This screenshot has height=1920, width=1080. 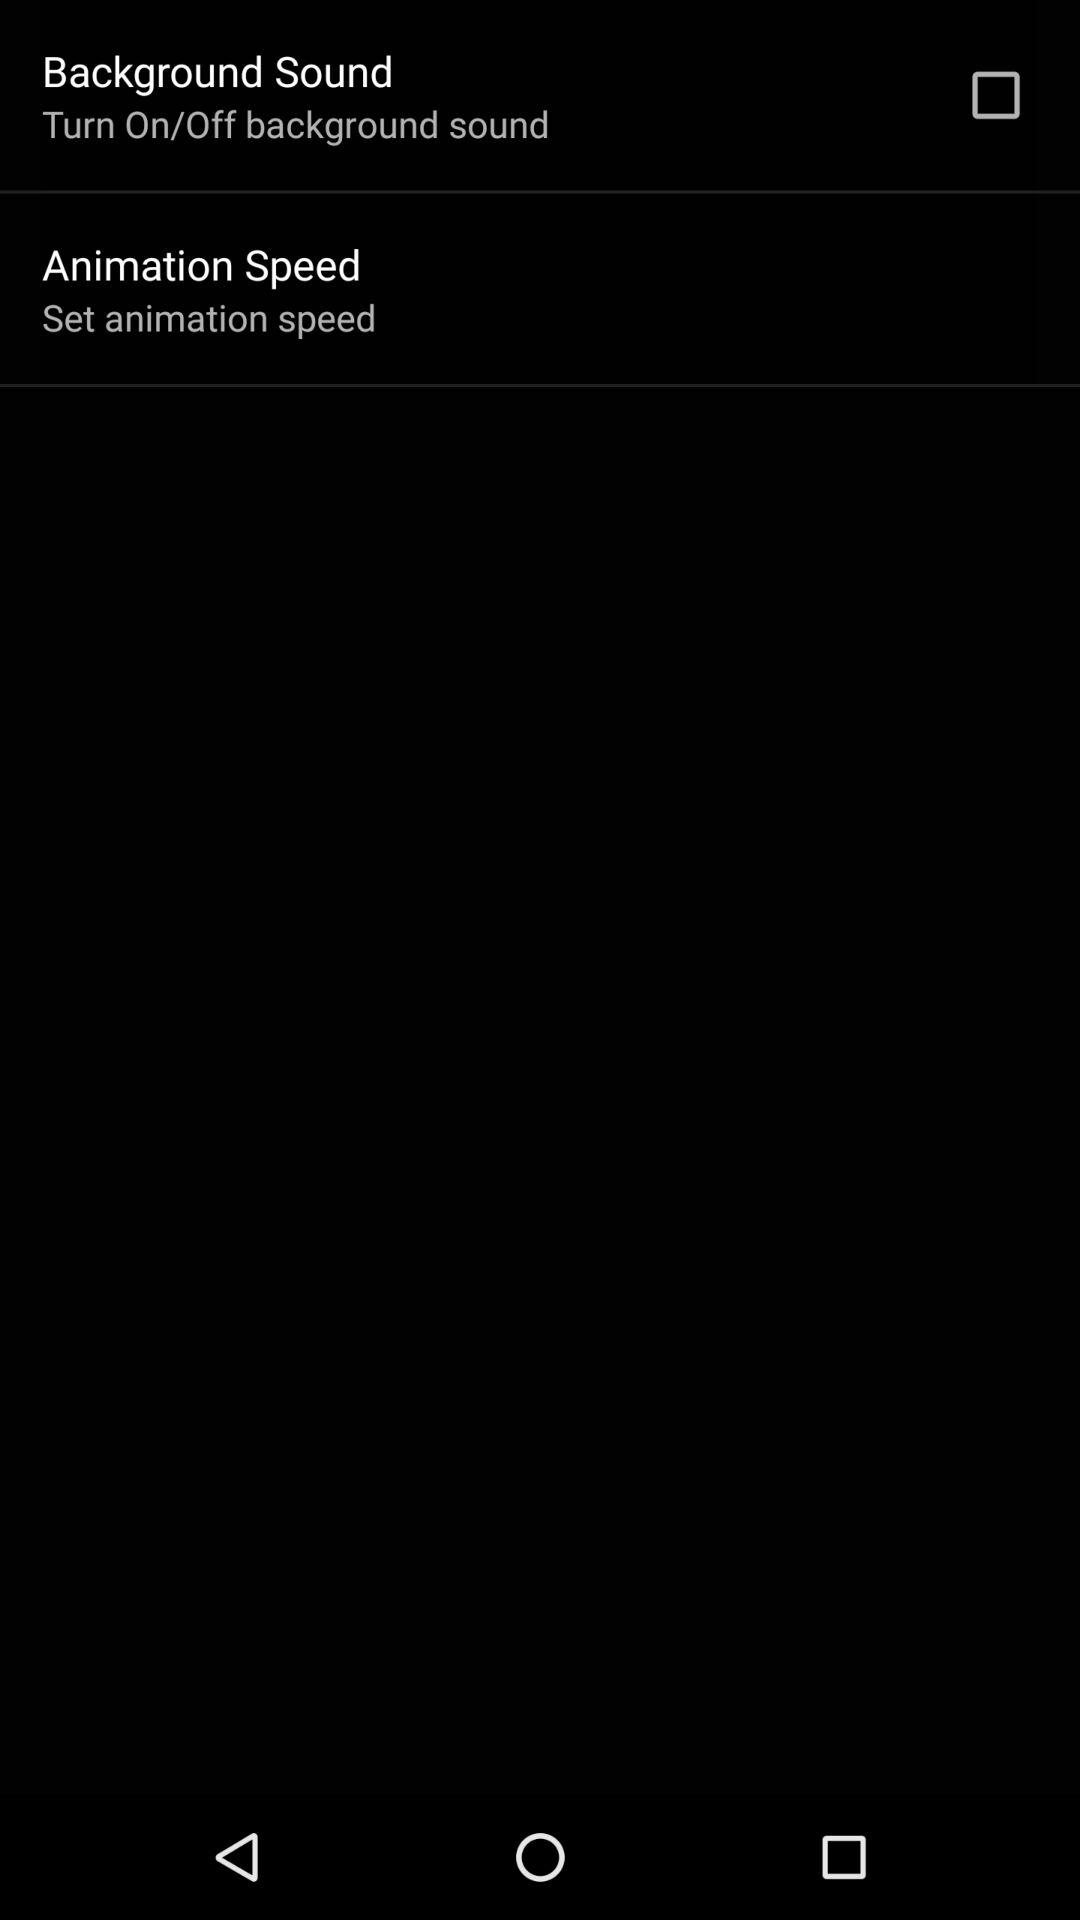 I want to click on open the turn on off icon, so click(x=296, y=123).